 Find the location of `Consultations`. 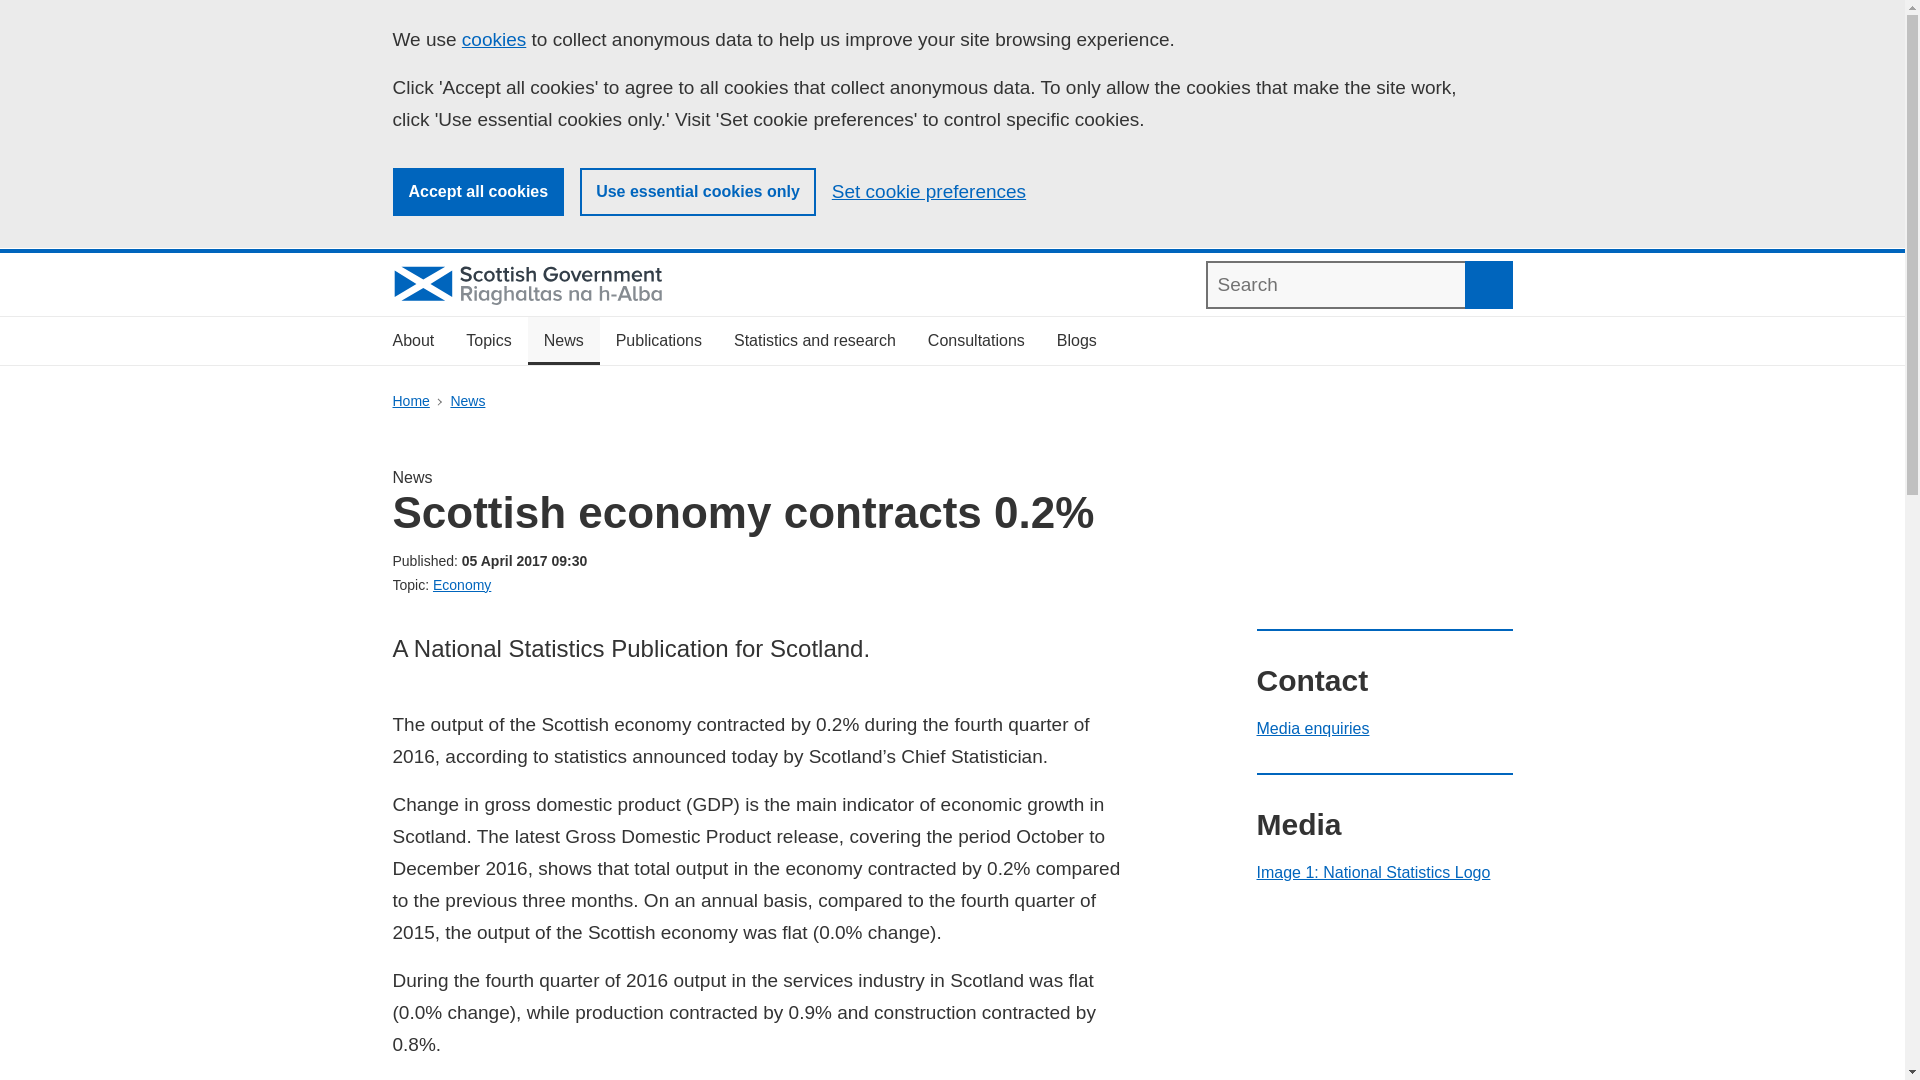

Consultations is located at coordinates (976, 341).